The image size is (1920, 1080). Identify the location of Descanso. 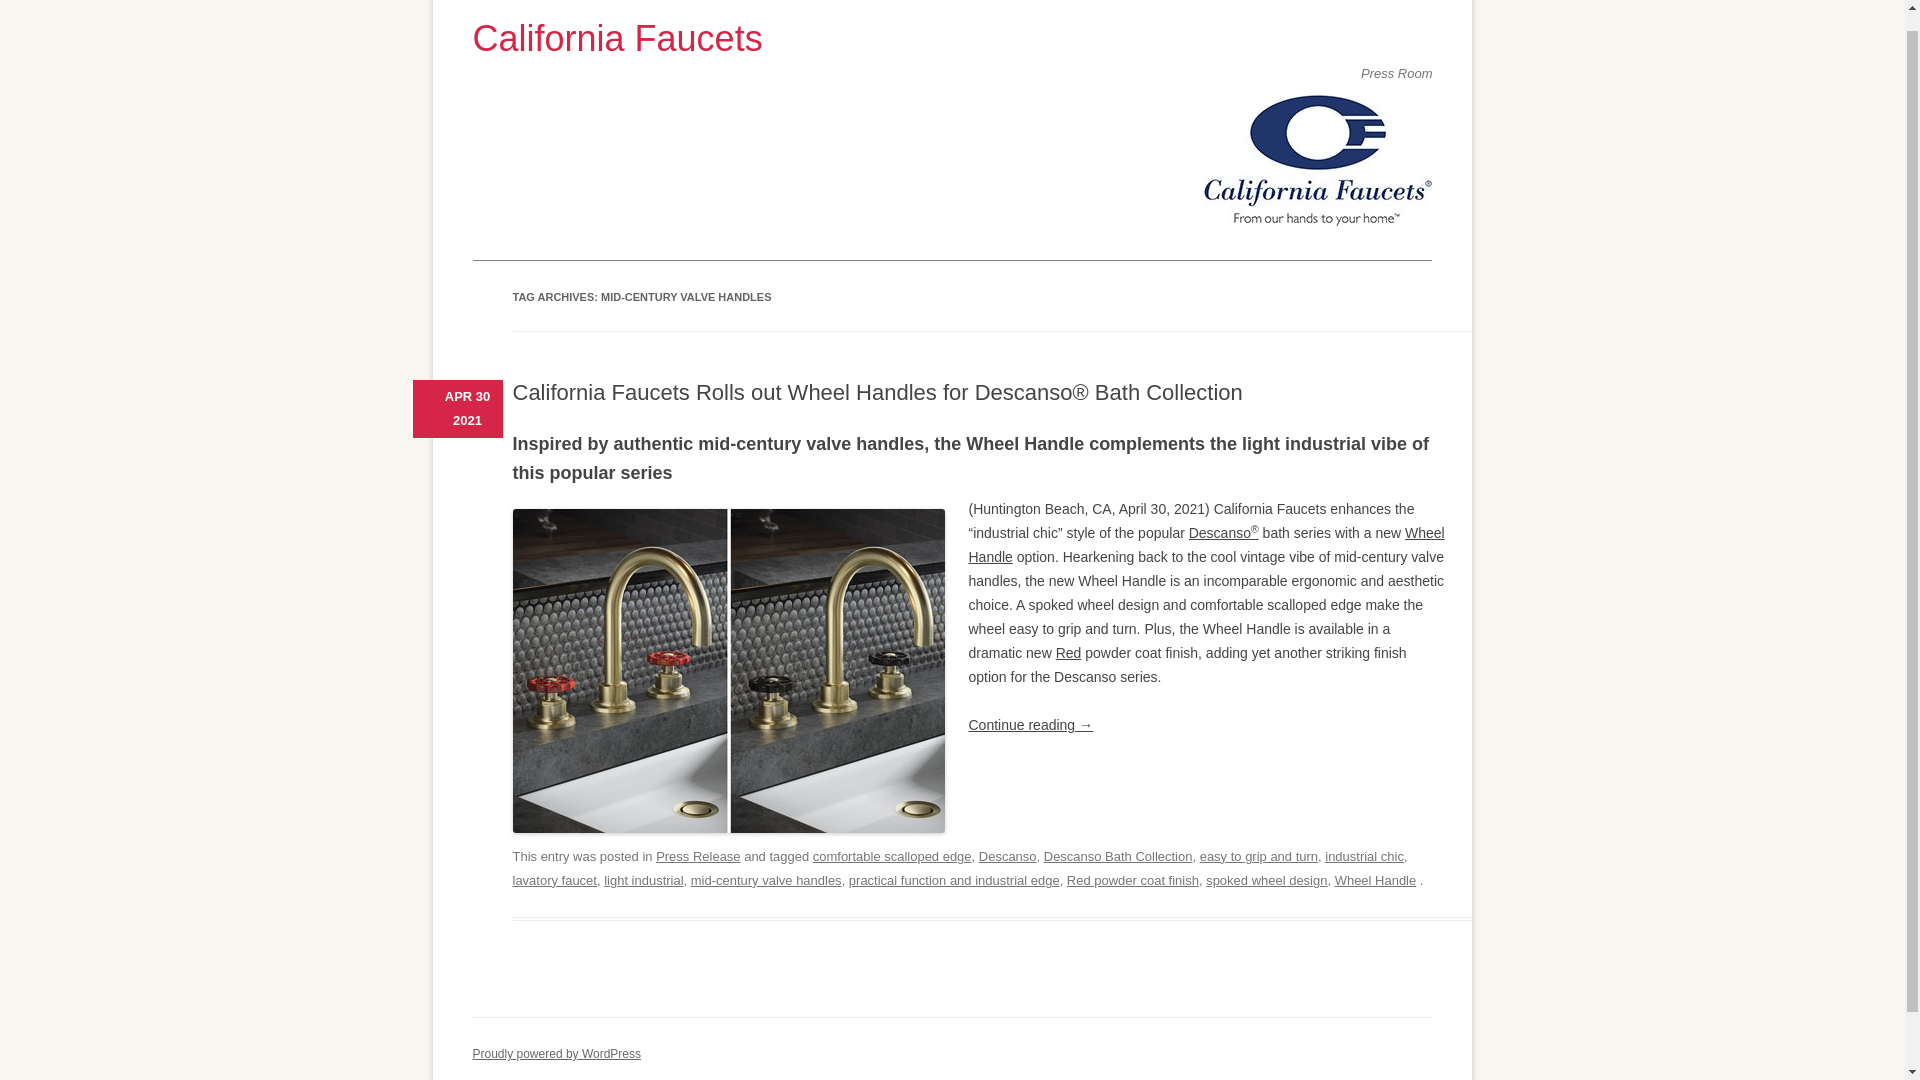
(1008, 856).